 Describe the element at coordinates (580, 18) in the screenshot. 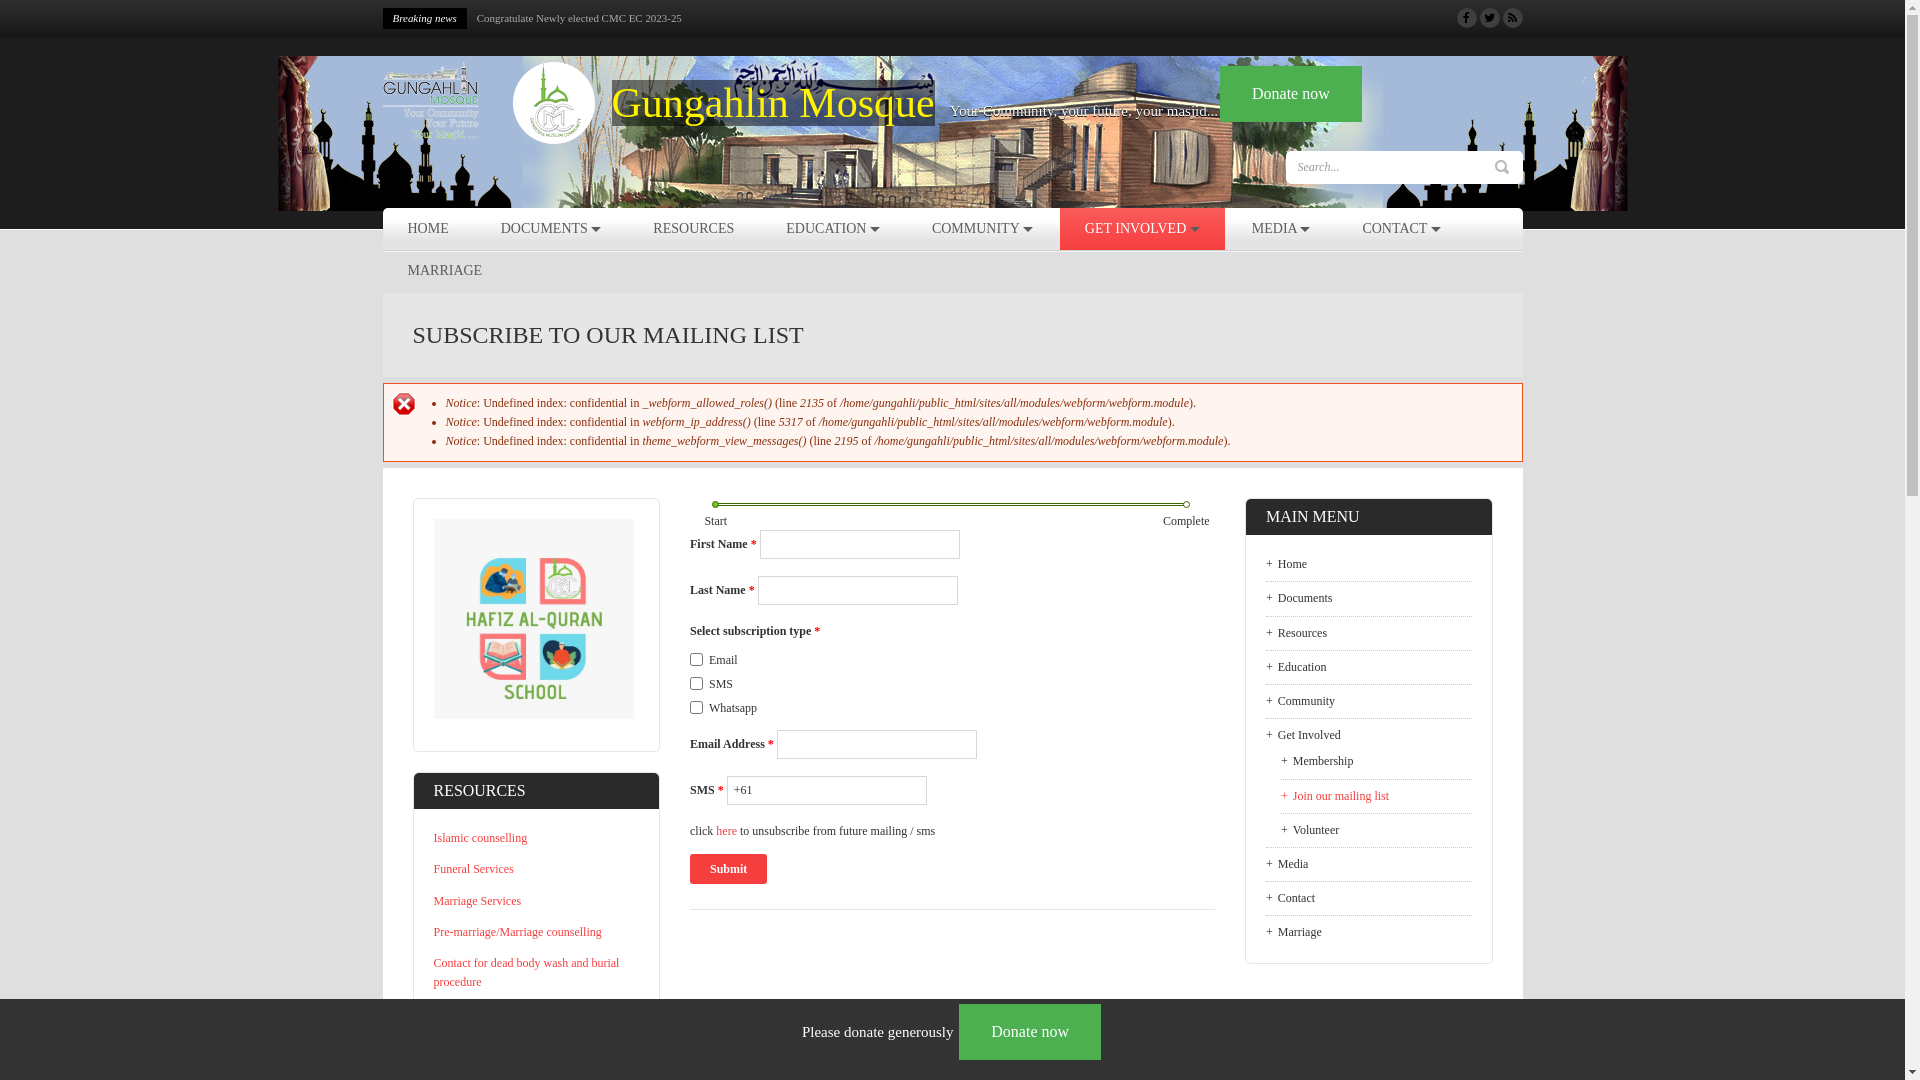

I see `Congratulate Newly elected CMC EC 2023-25` at that location.